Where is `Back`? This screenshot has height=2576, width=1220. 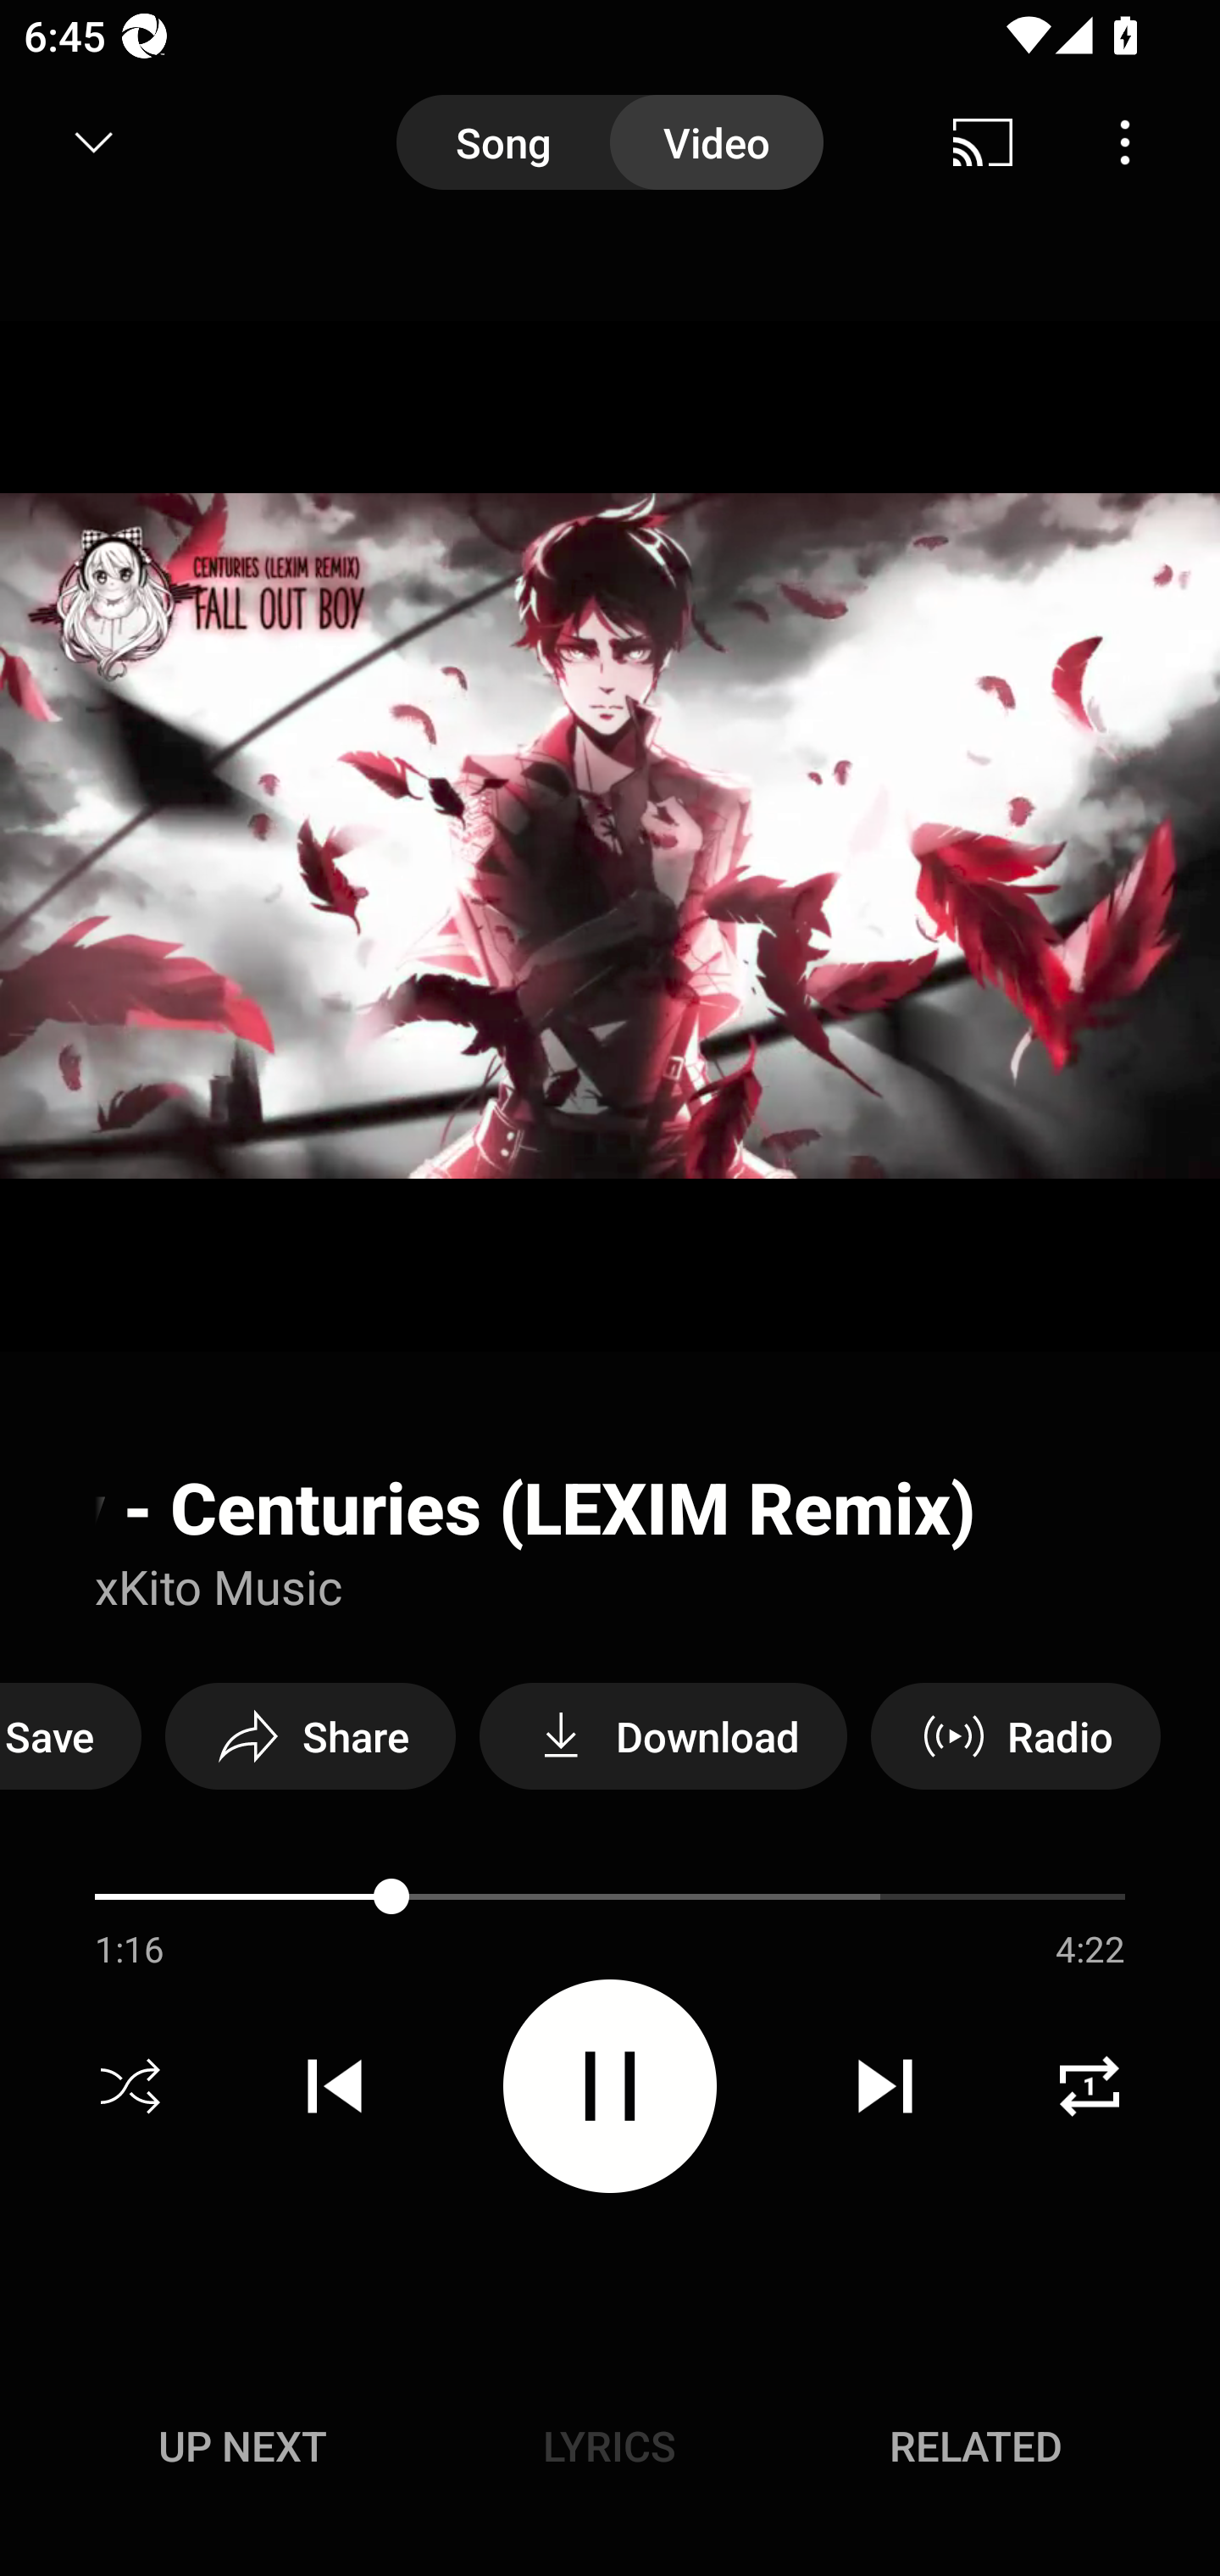 Back is located at coordinates (83, 142).